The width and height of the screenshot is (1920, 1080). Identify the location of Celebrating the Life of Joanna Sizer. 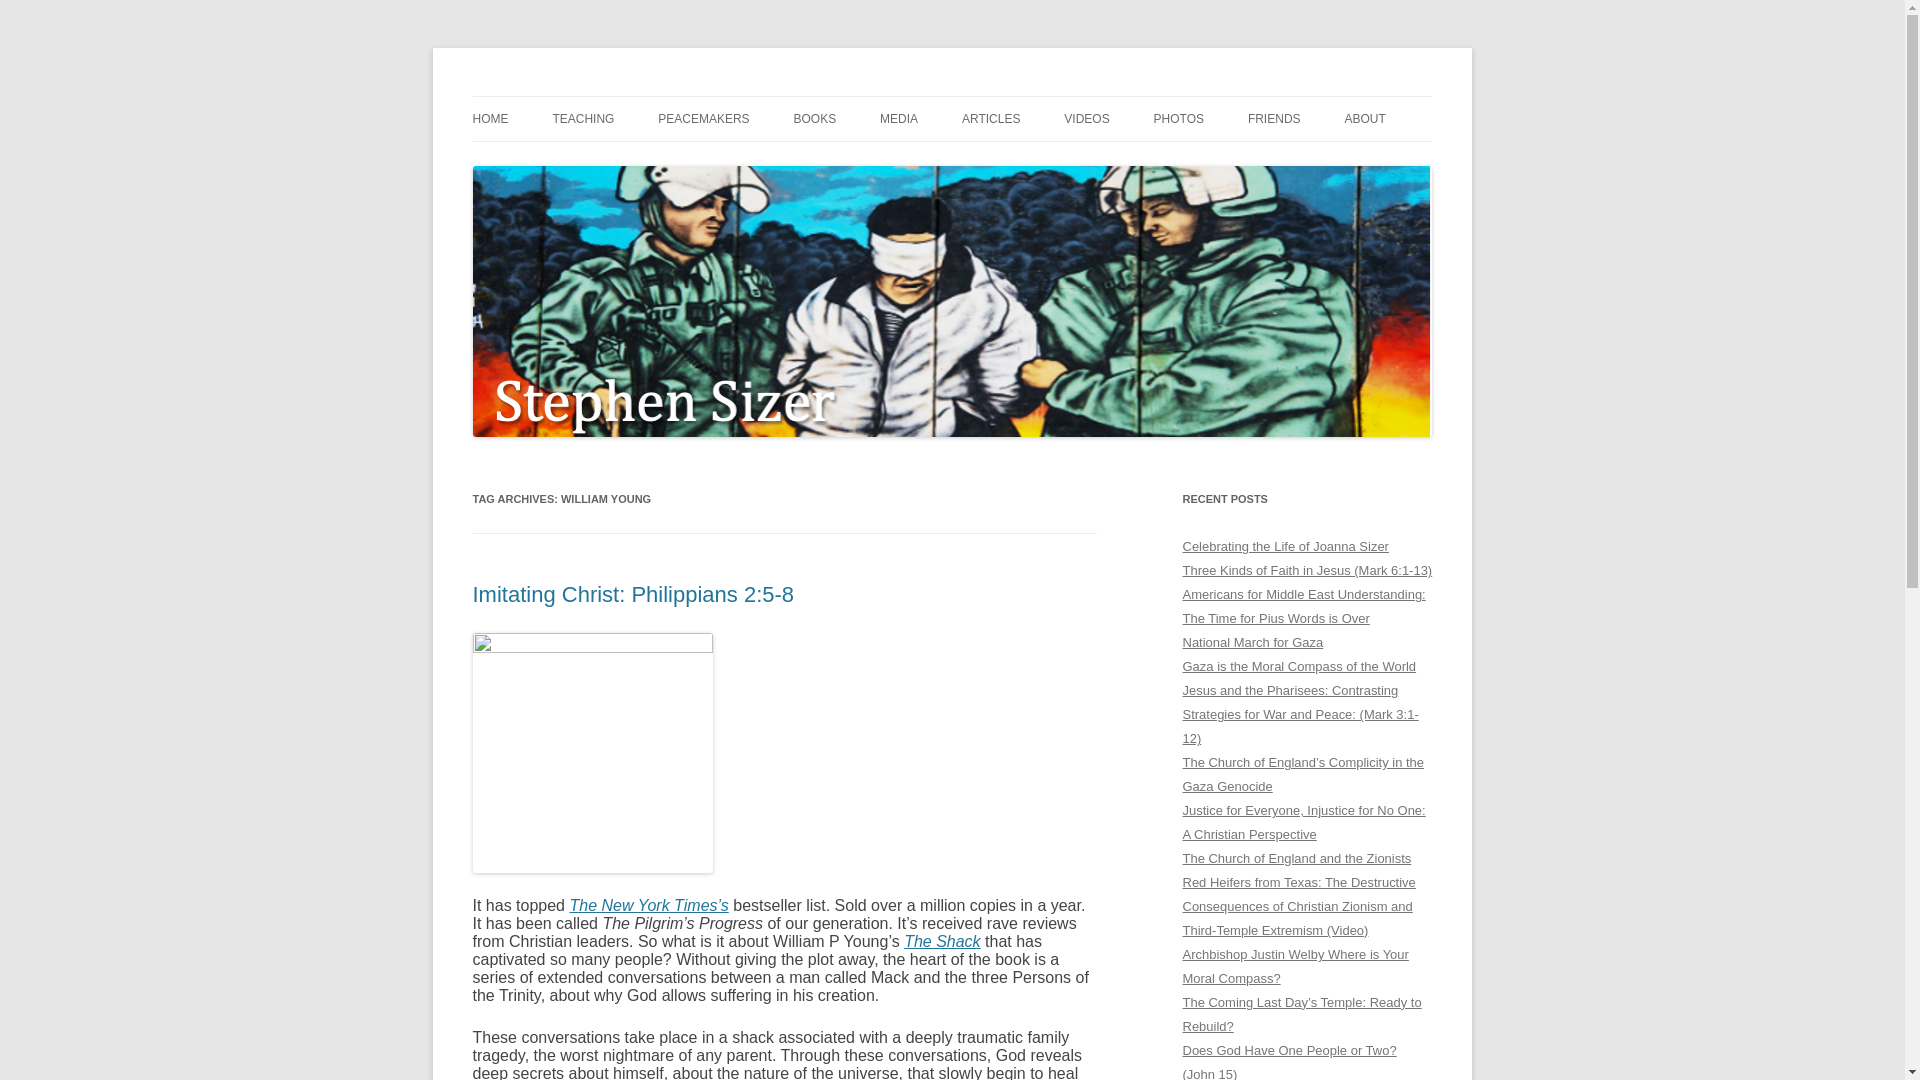
(1285, 546).